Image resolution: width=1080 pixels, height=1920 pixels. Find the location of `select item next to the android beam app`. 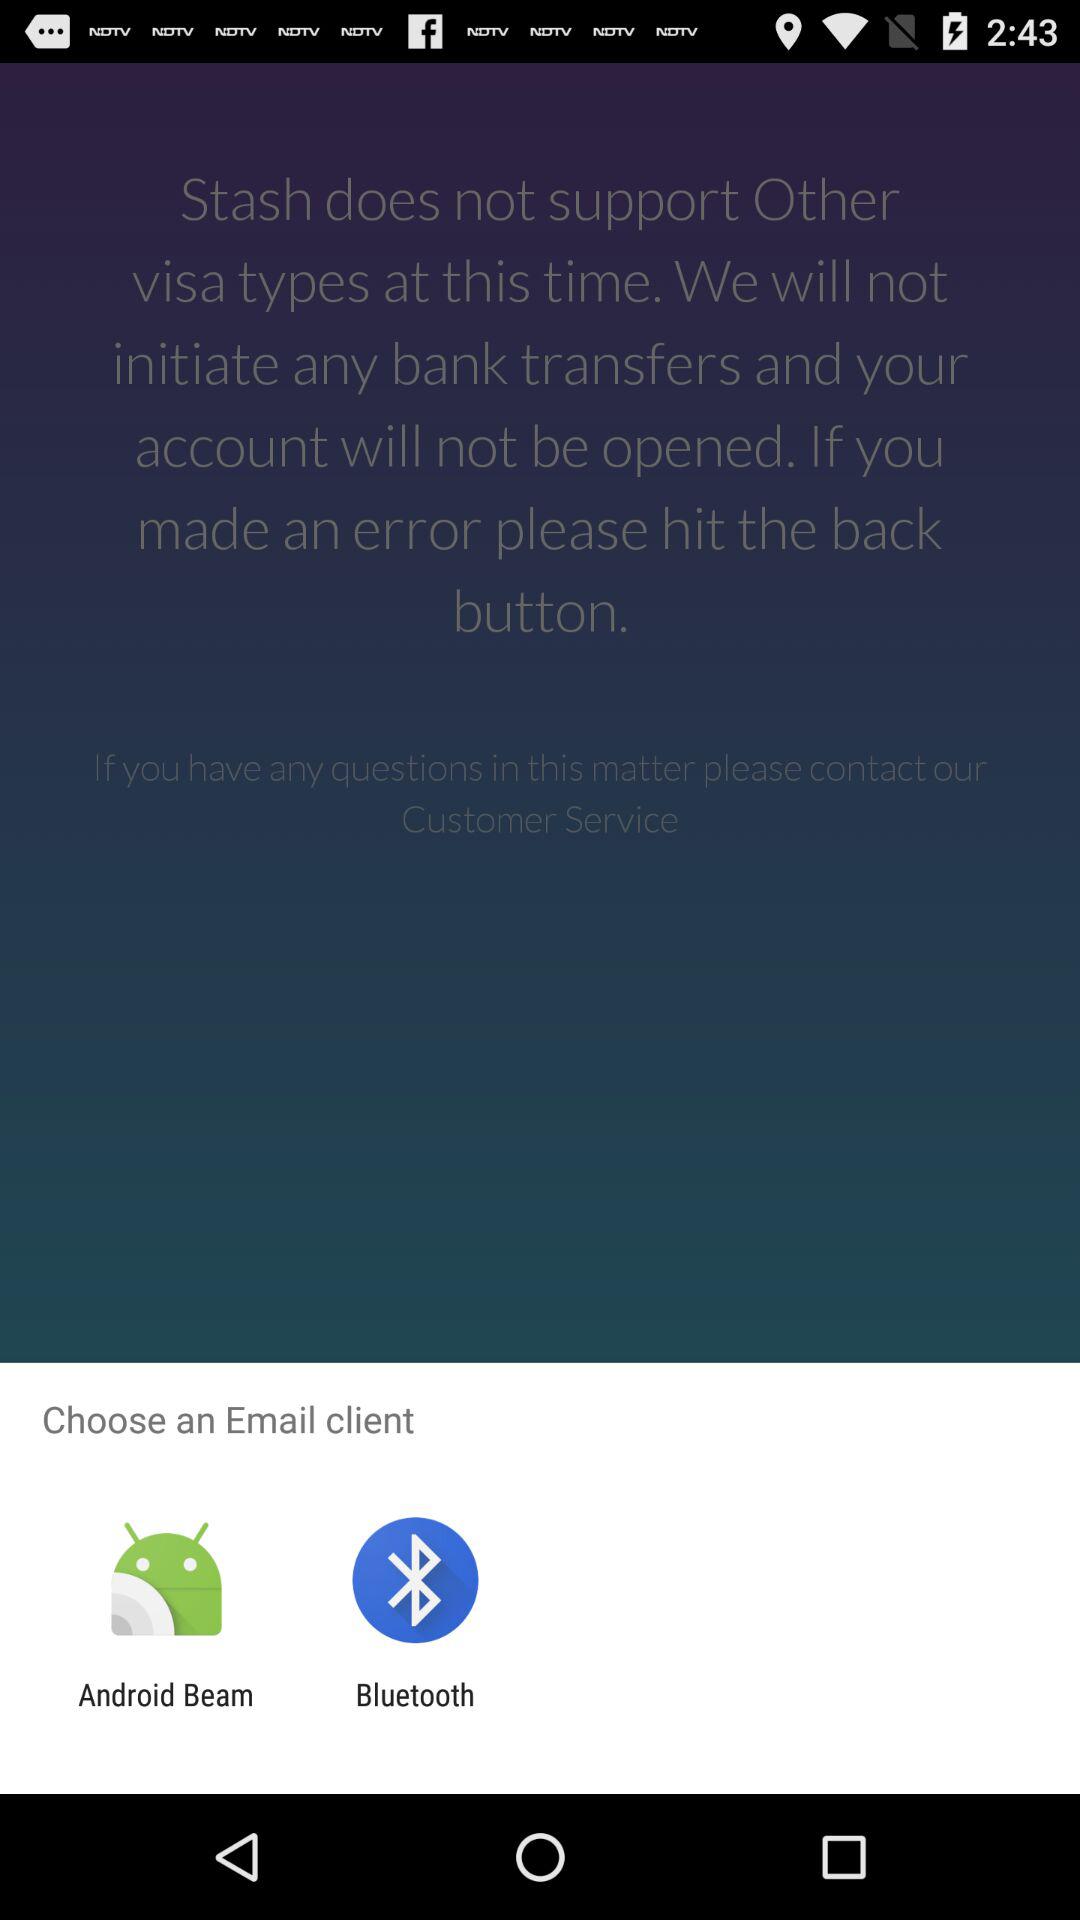

select item next to the android beam app is located at coordinates (414, 1712).